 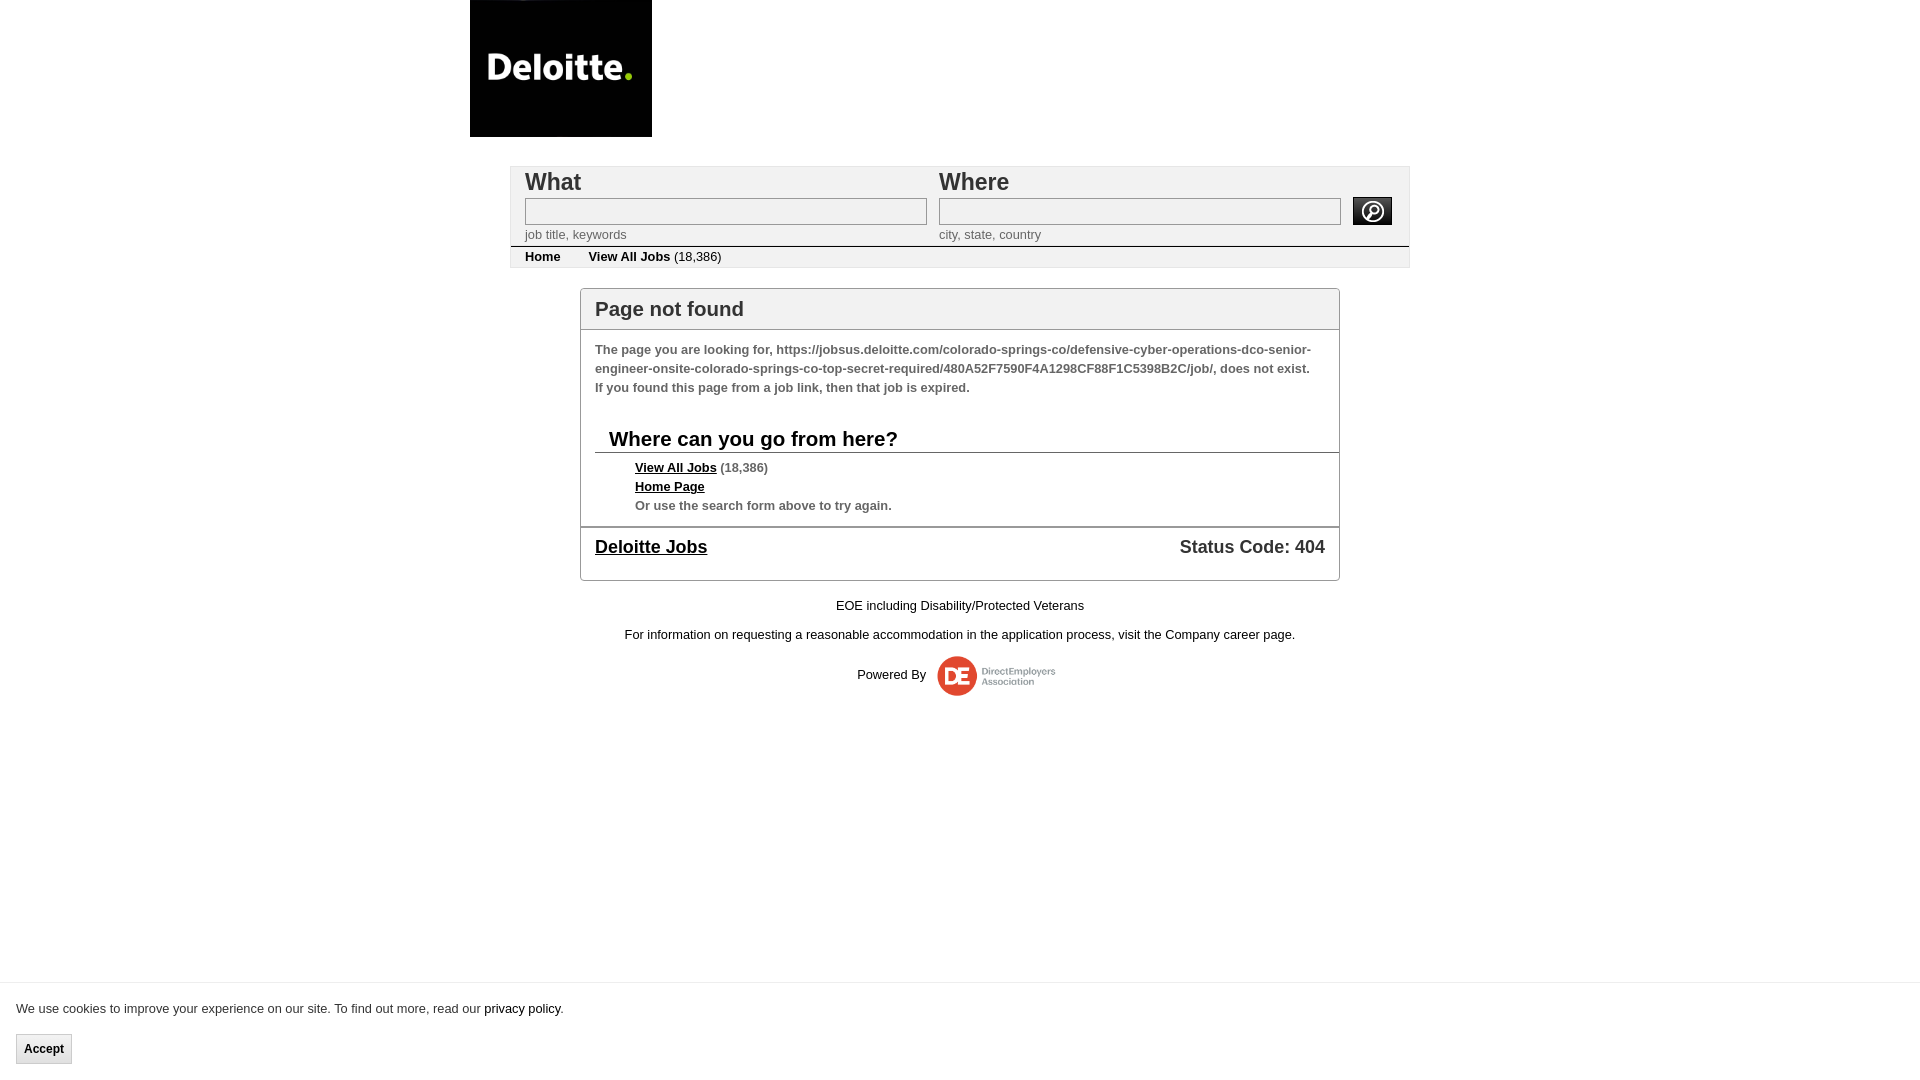 What do you see at coordinates (542, 256) in the screenshot?
I see `Home` at bounding box center [542, 256].